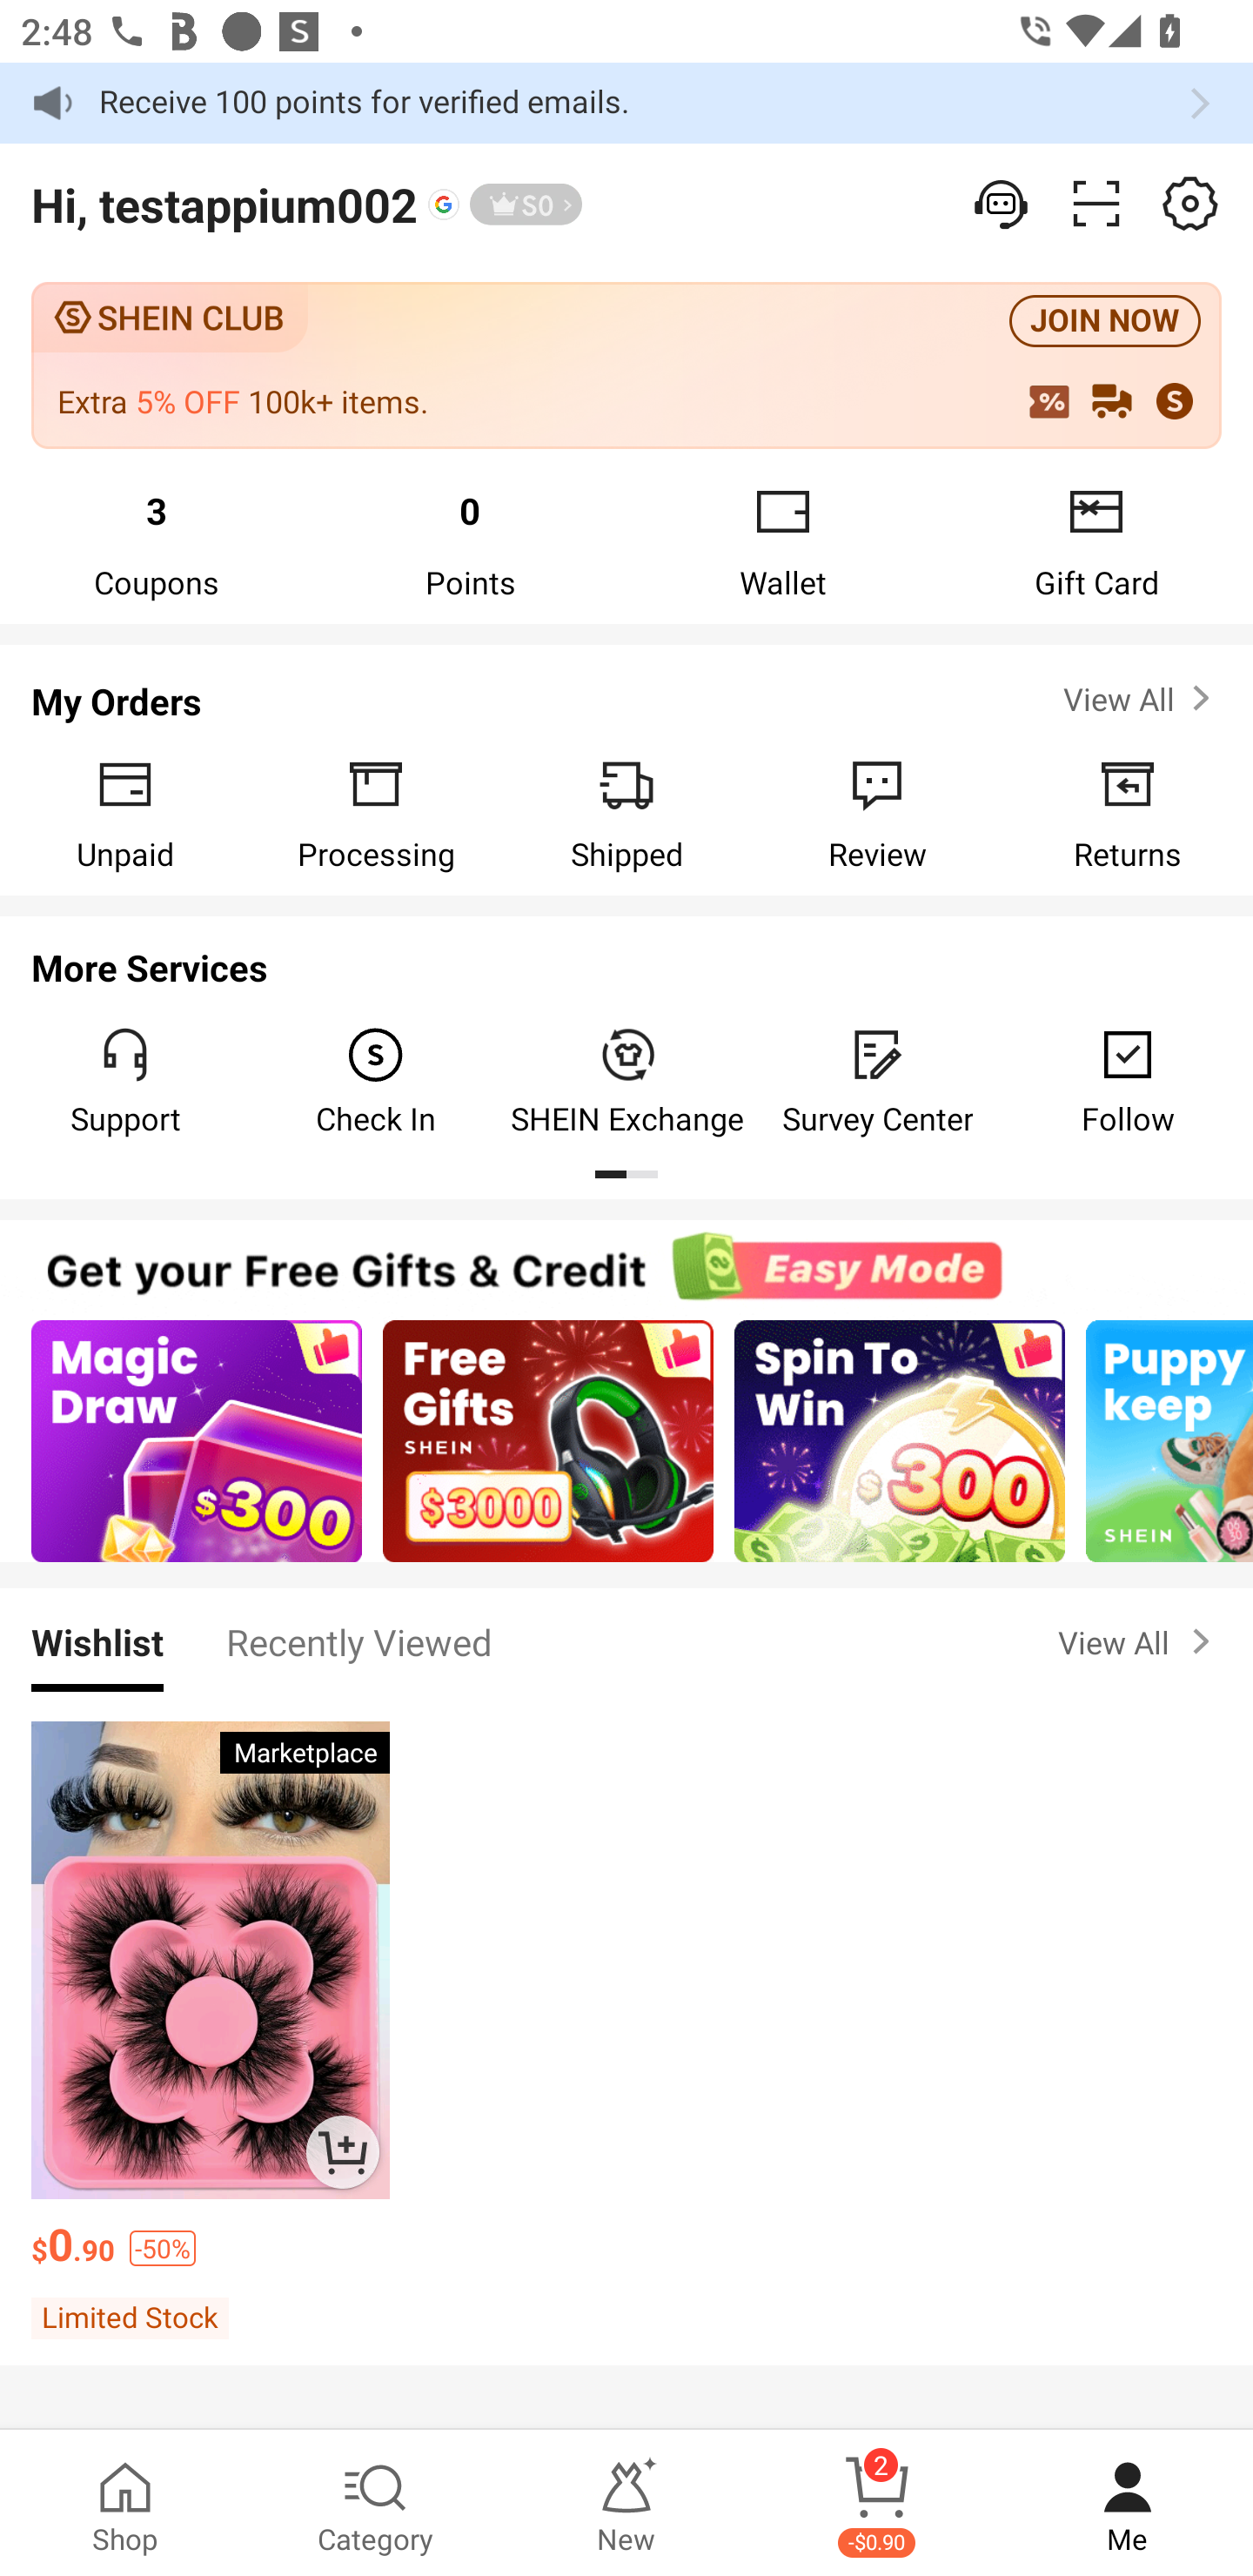  I want to click on Survey Center, so click(877, 1081).